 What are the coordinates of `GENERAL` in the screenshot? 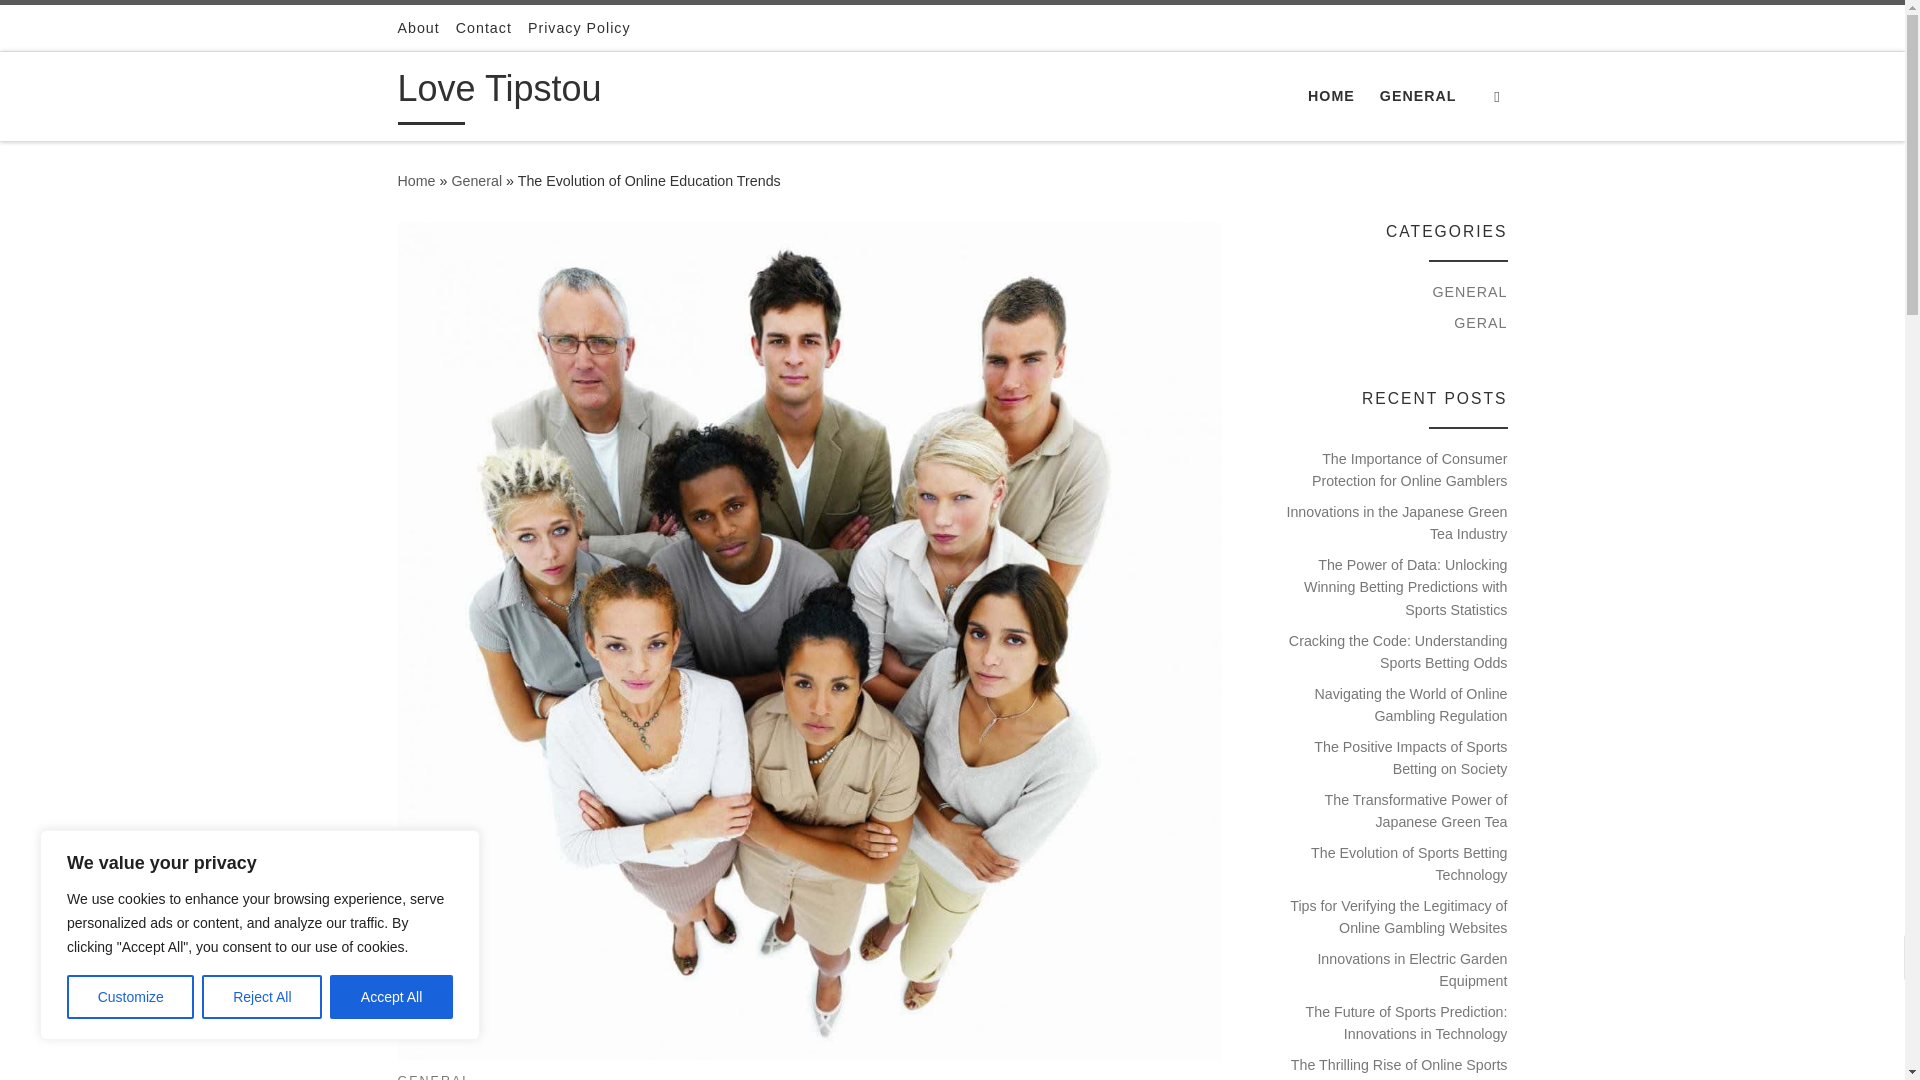 It's located at (1418, 95).